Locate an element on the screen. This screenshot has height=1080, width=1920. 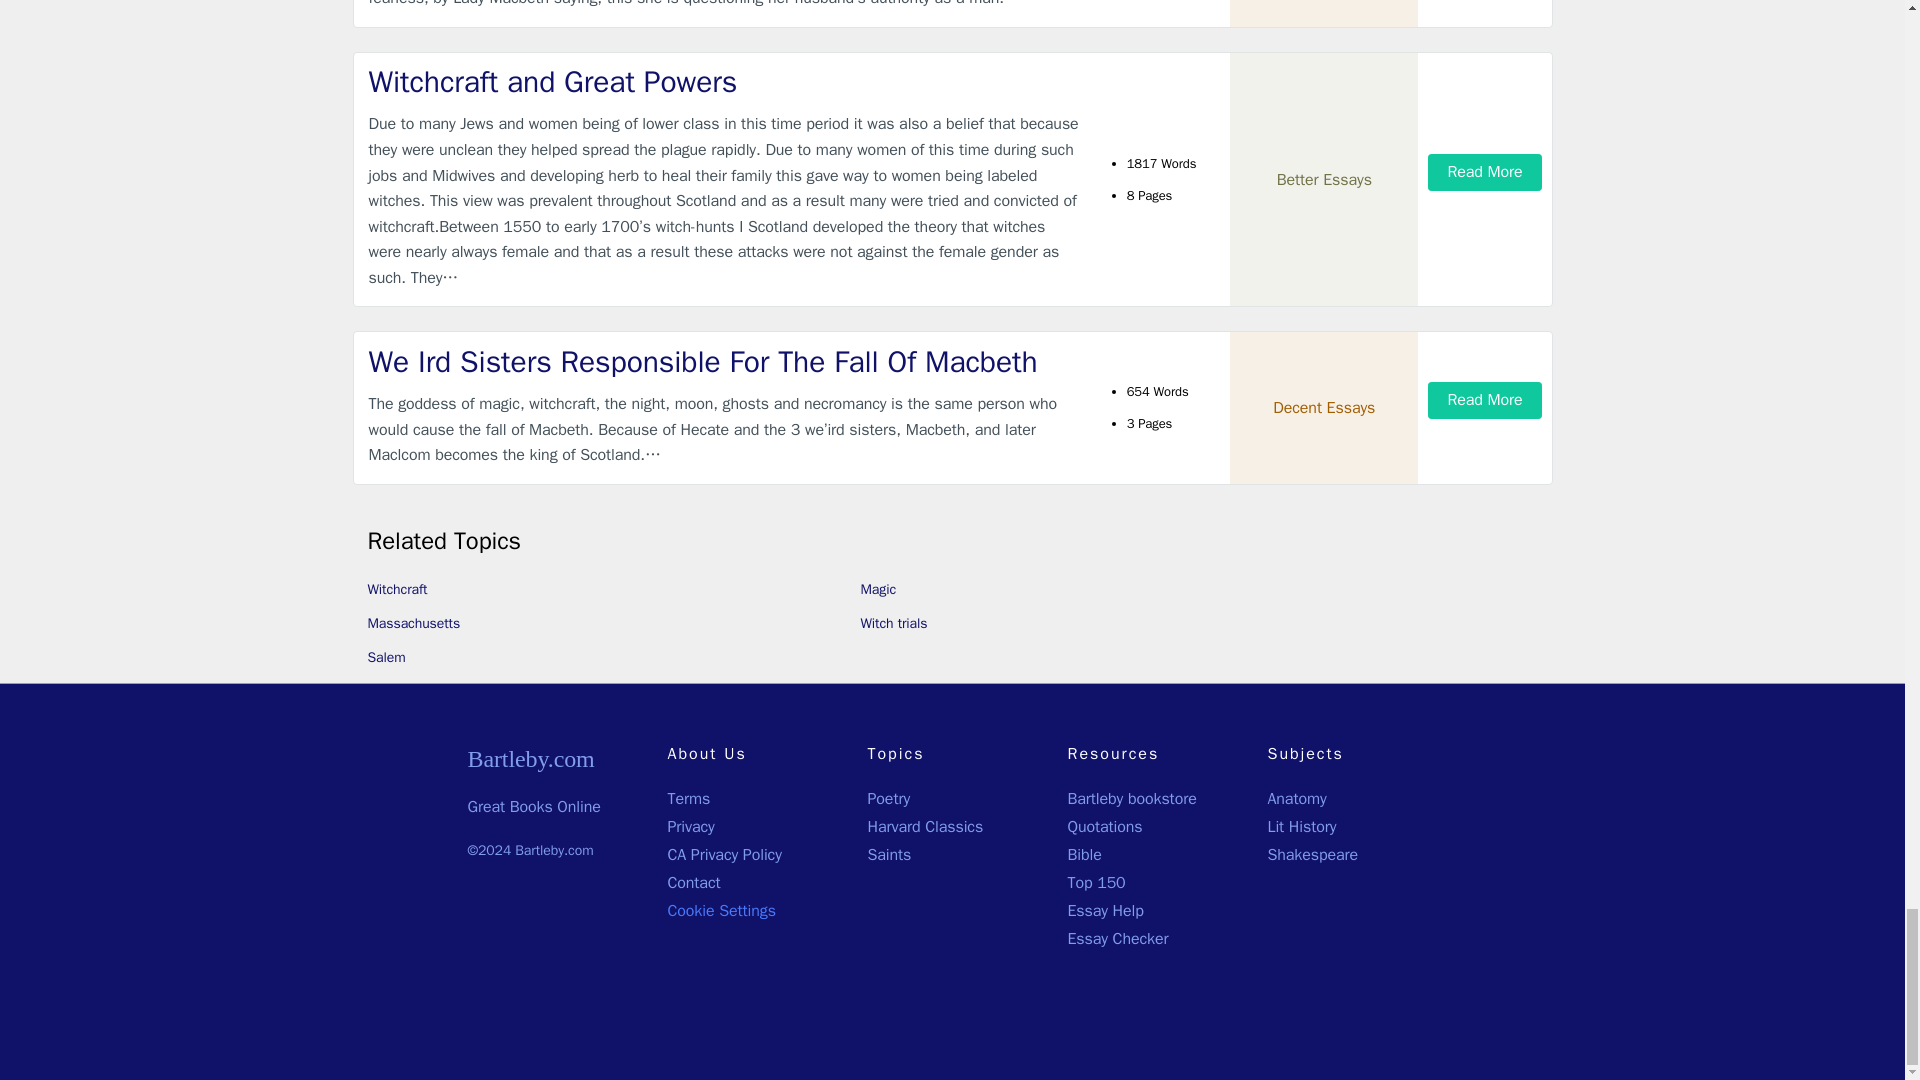
Witch trials is located at coordinates (894, 622).